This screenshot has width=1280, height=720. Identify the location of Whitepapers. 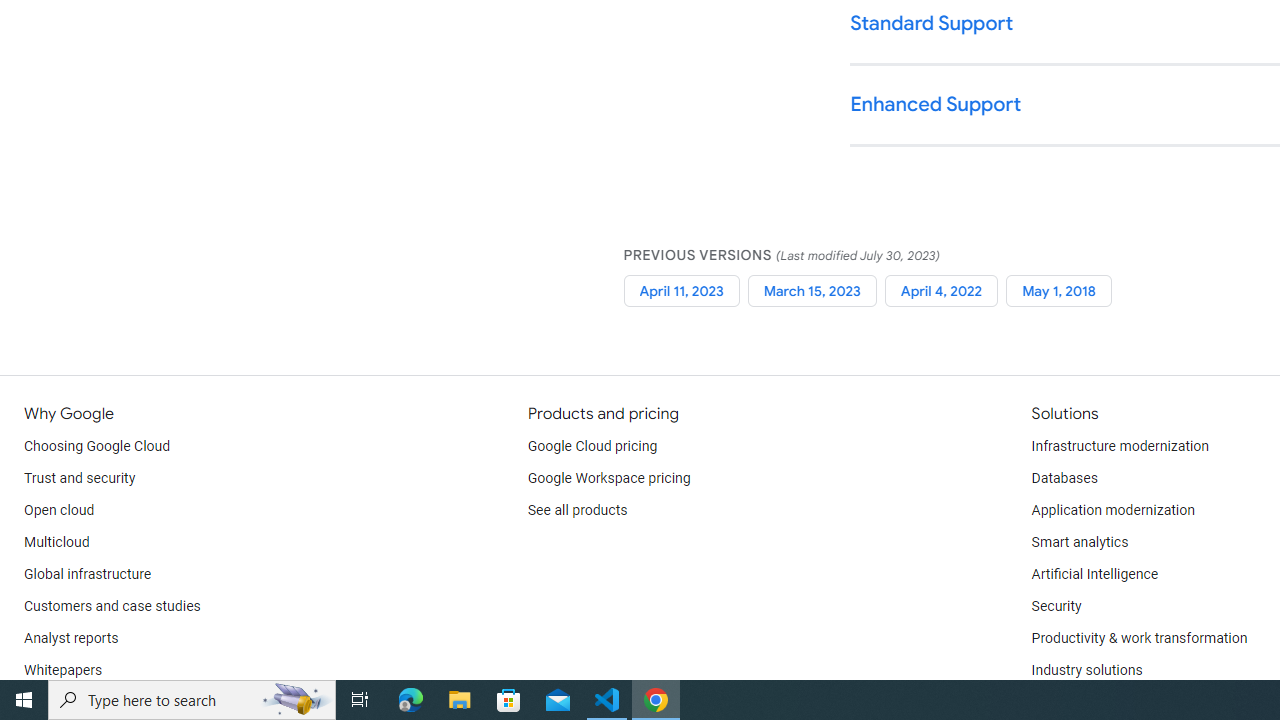
(63, 670).